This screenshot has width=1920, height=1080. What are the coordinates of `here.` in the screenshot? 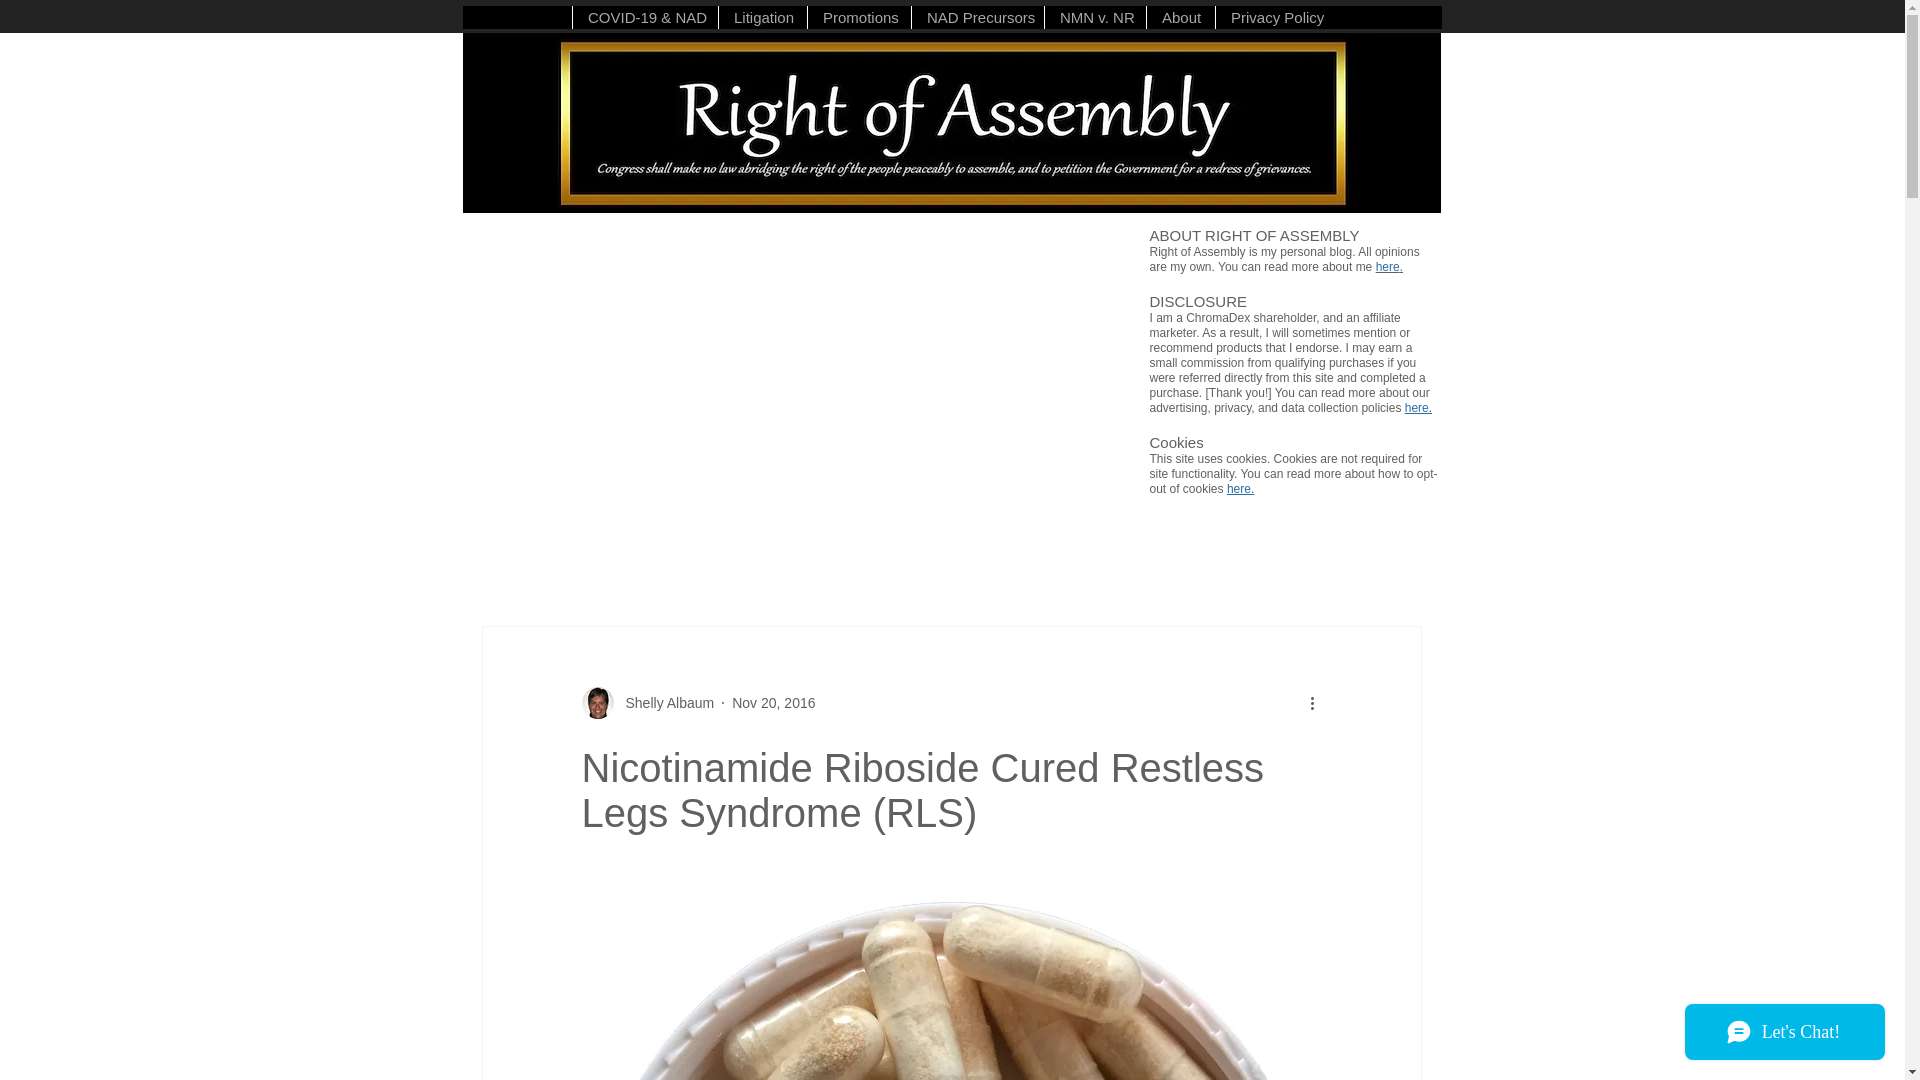 It's located at (1418, 407).